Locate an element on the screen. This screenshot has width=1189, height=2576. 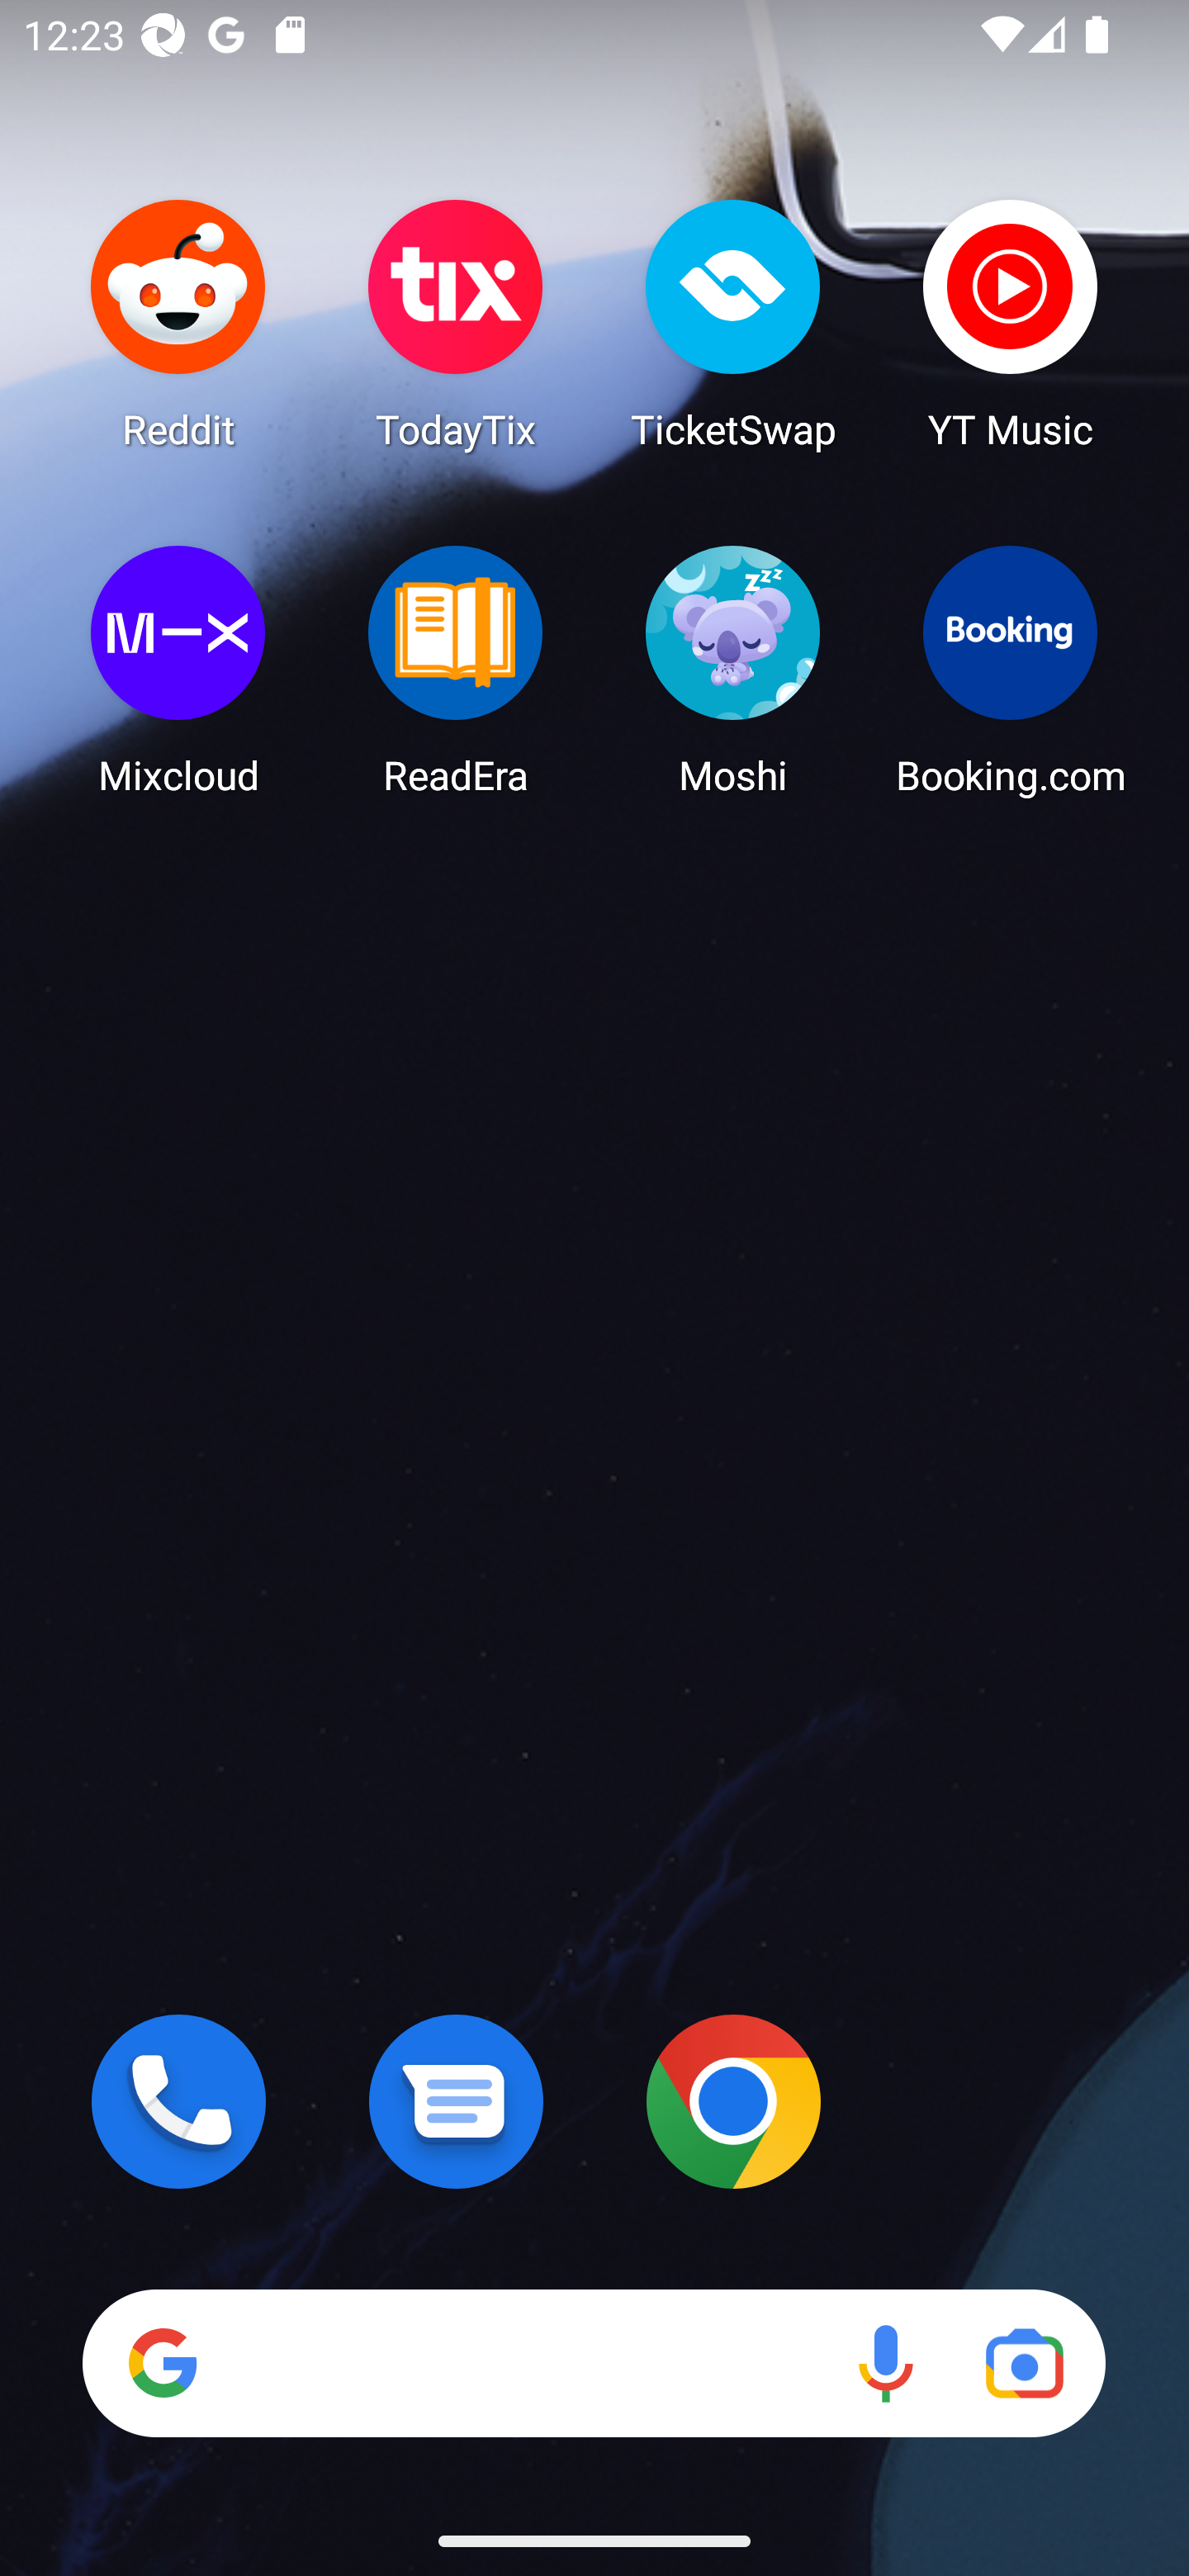
Google Lens is located at coordinates (1024, 2363).